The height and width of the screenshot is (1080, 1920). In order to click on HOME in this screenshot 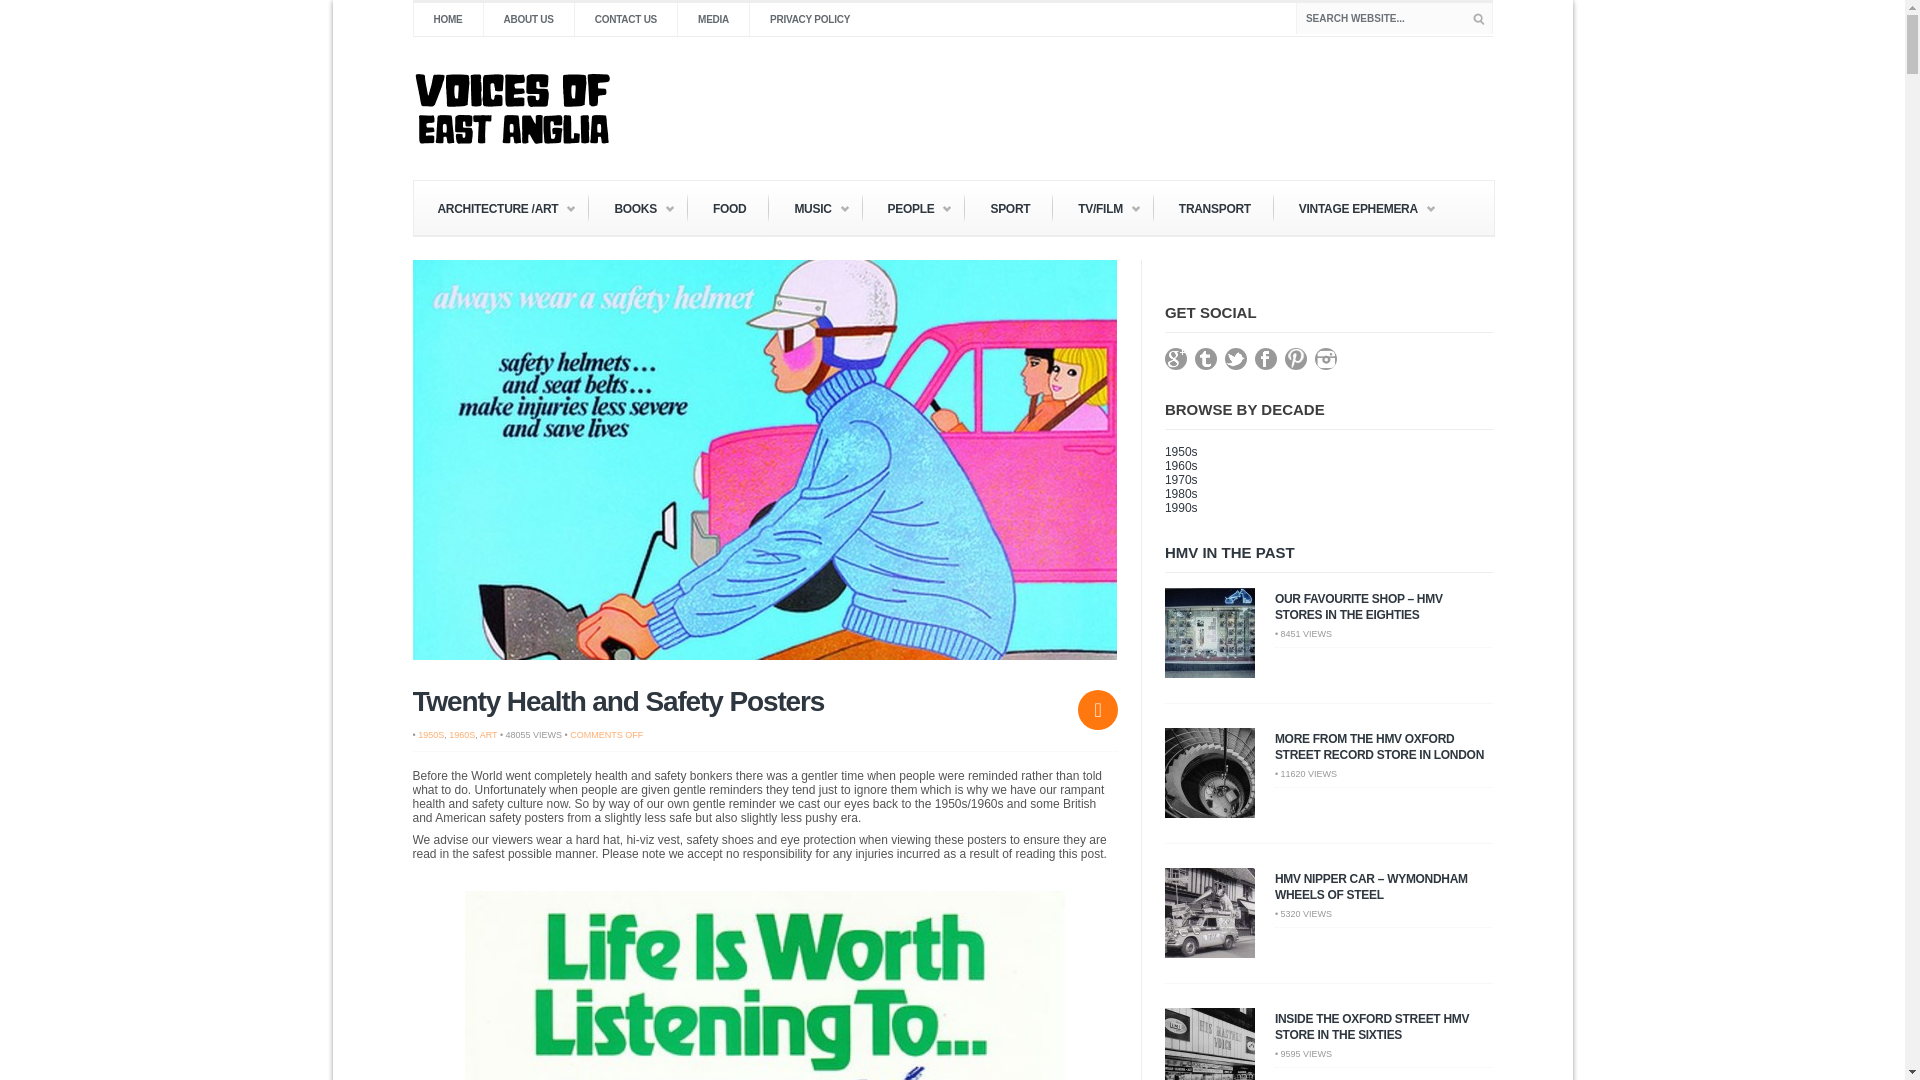, I will do `click(446, 19)`.